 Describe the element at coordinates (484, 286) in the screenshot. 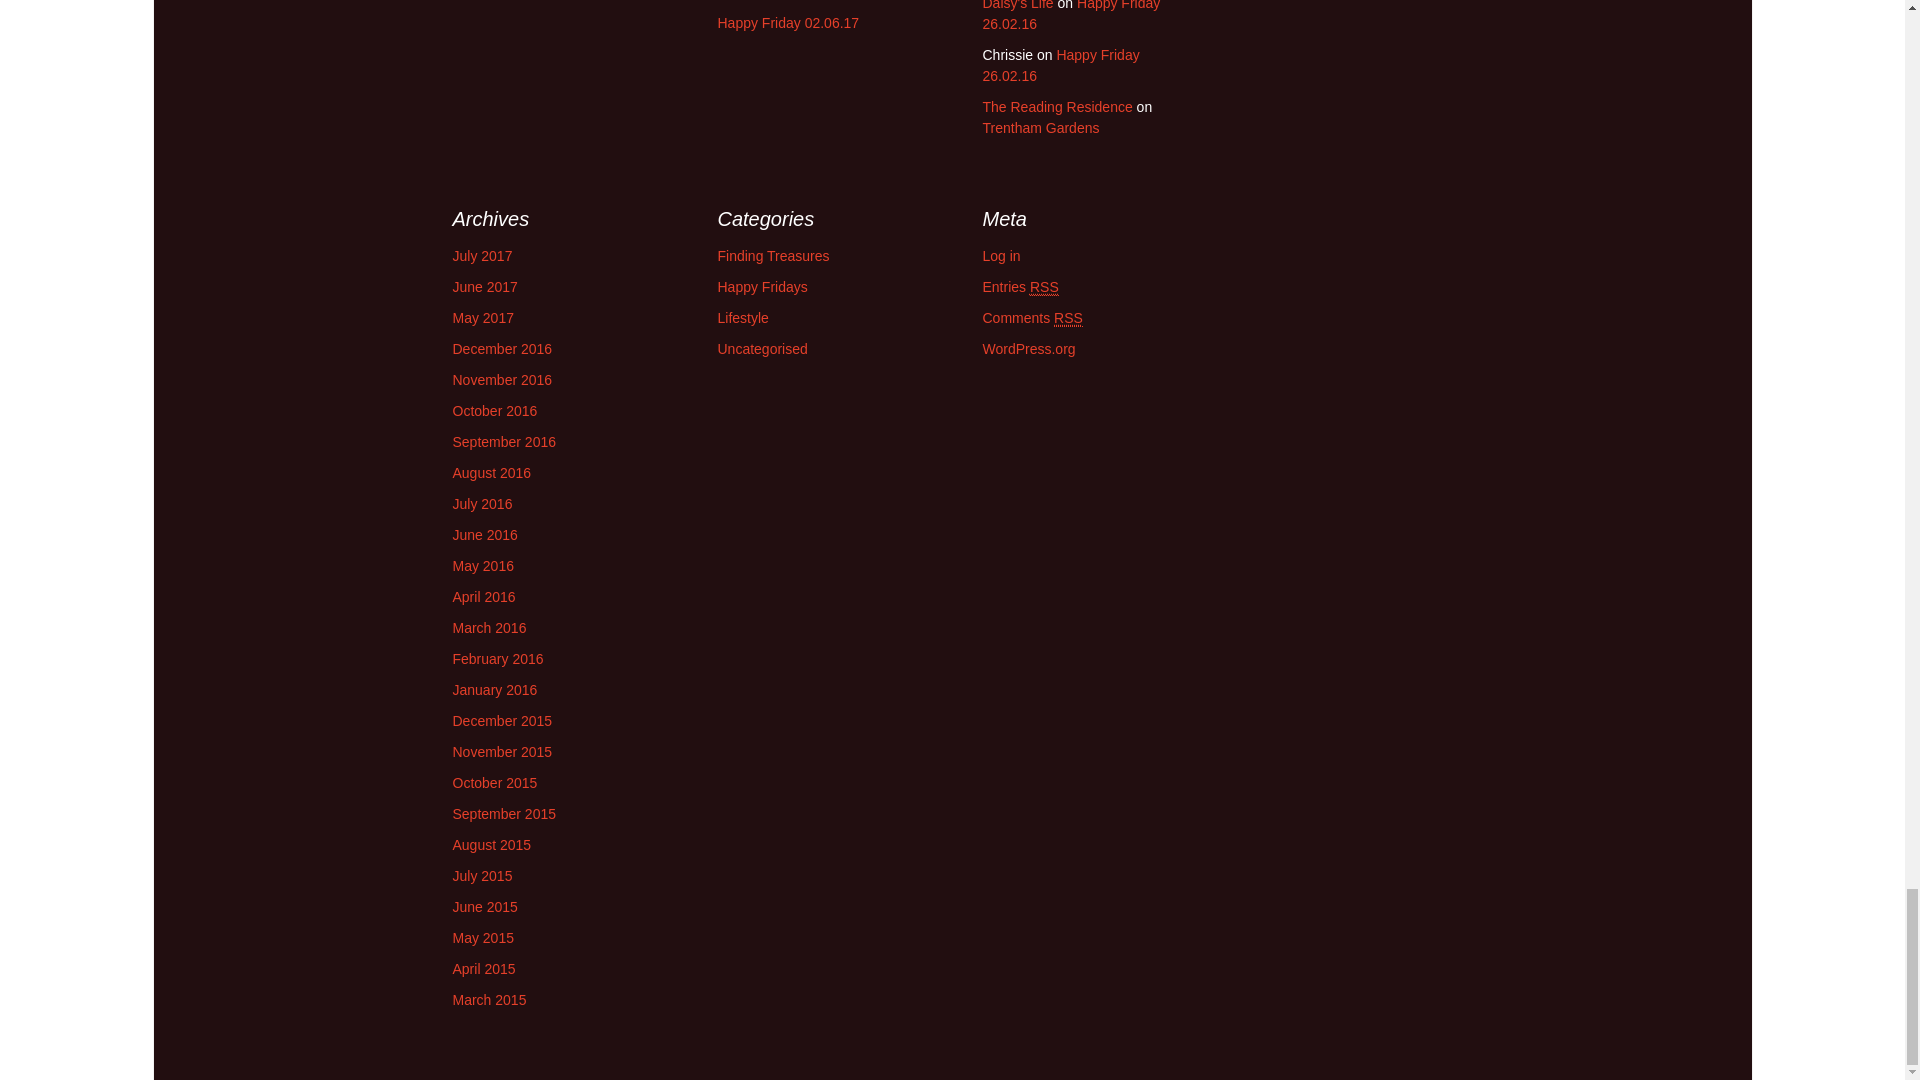

I see `June 2017` at that location.